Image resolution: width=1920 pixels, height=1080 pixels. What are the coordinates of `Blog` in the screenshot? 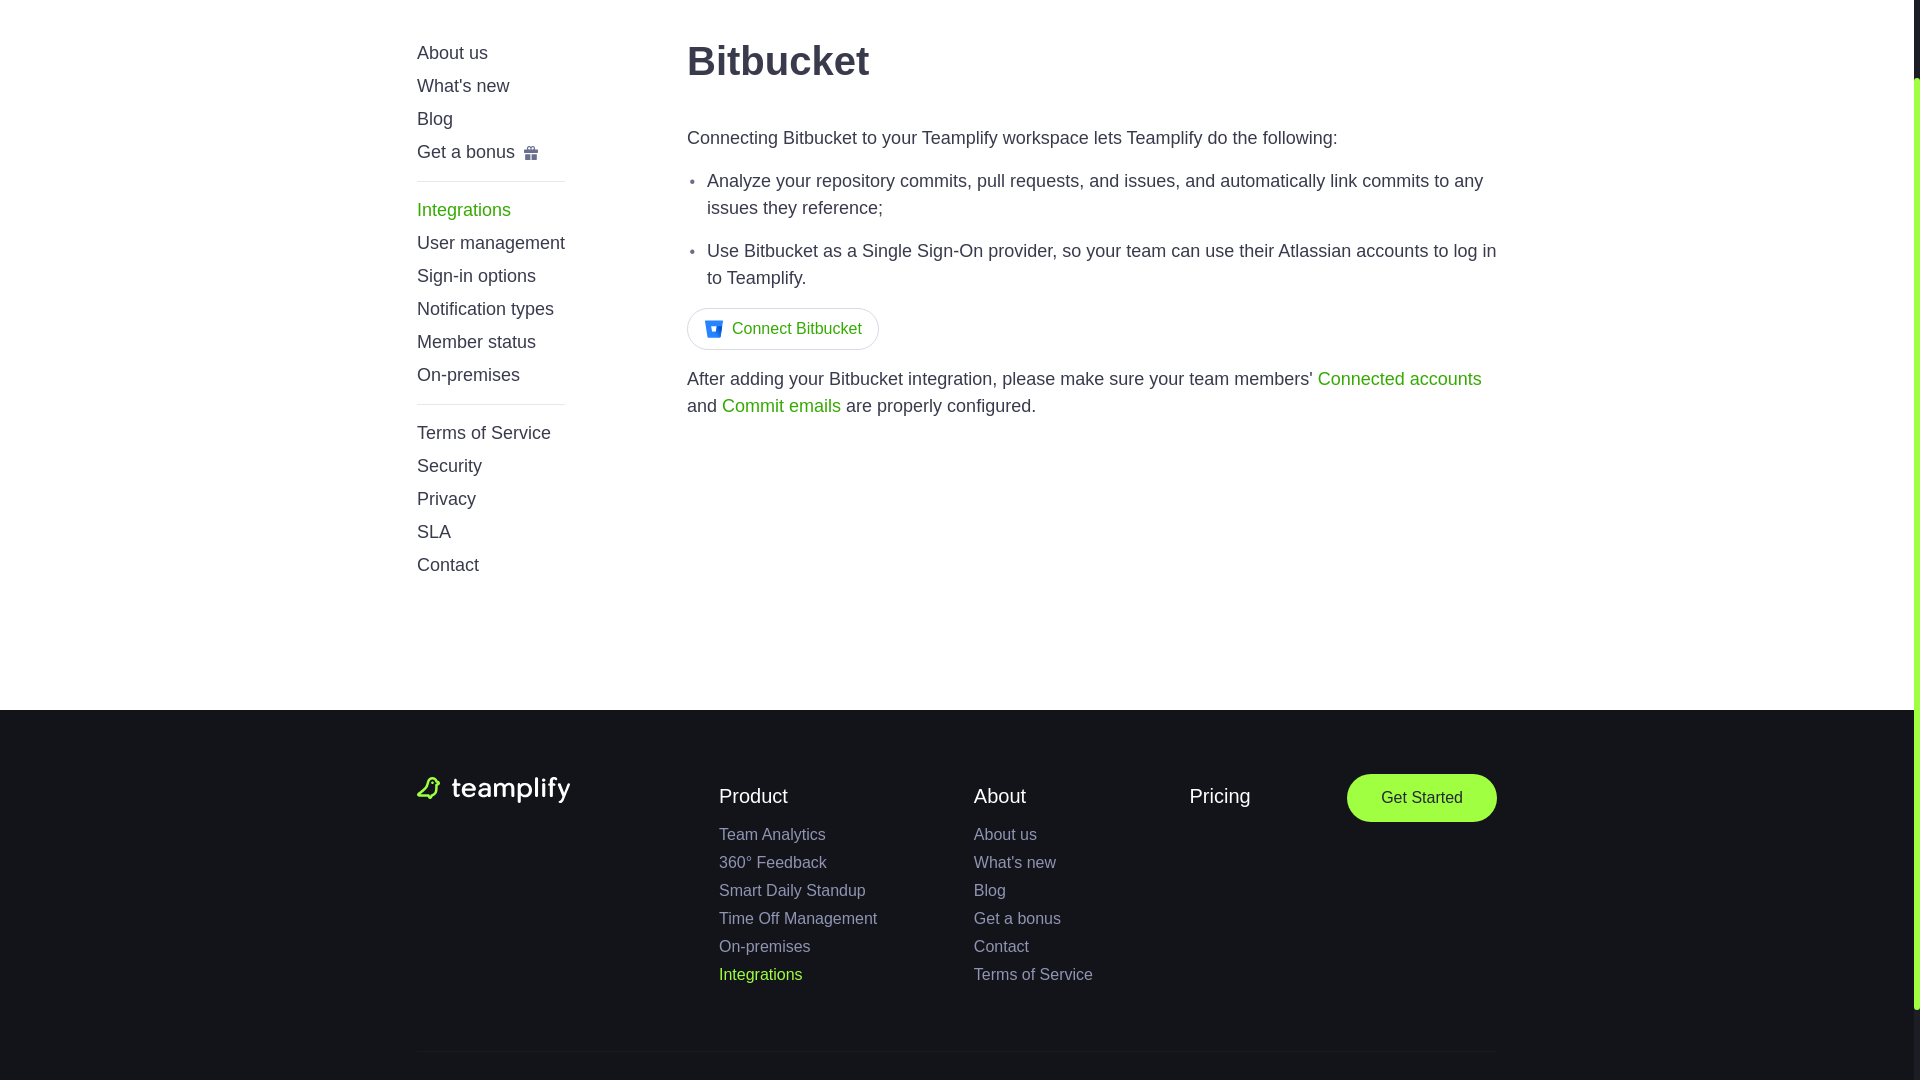 It's located at (434, 119).